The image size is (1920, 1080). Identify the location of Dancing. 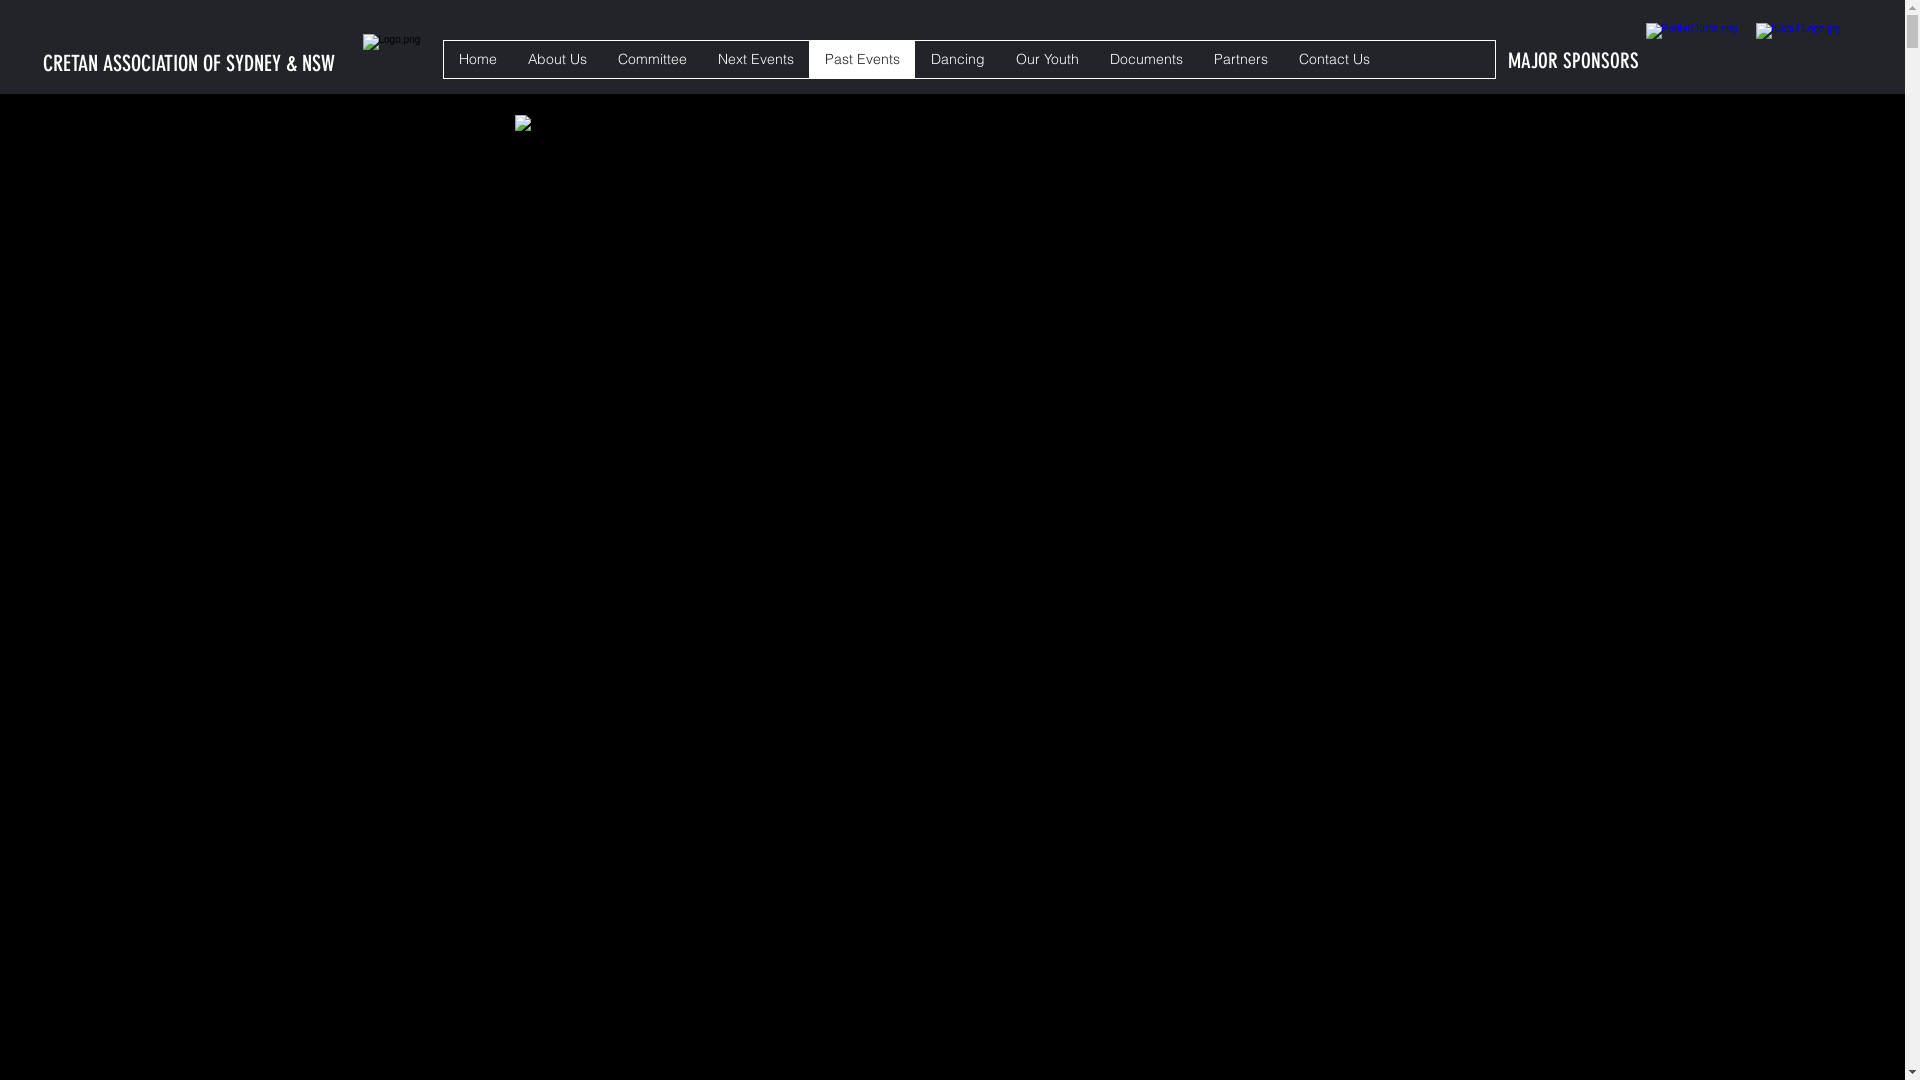
(958, 59).